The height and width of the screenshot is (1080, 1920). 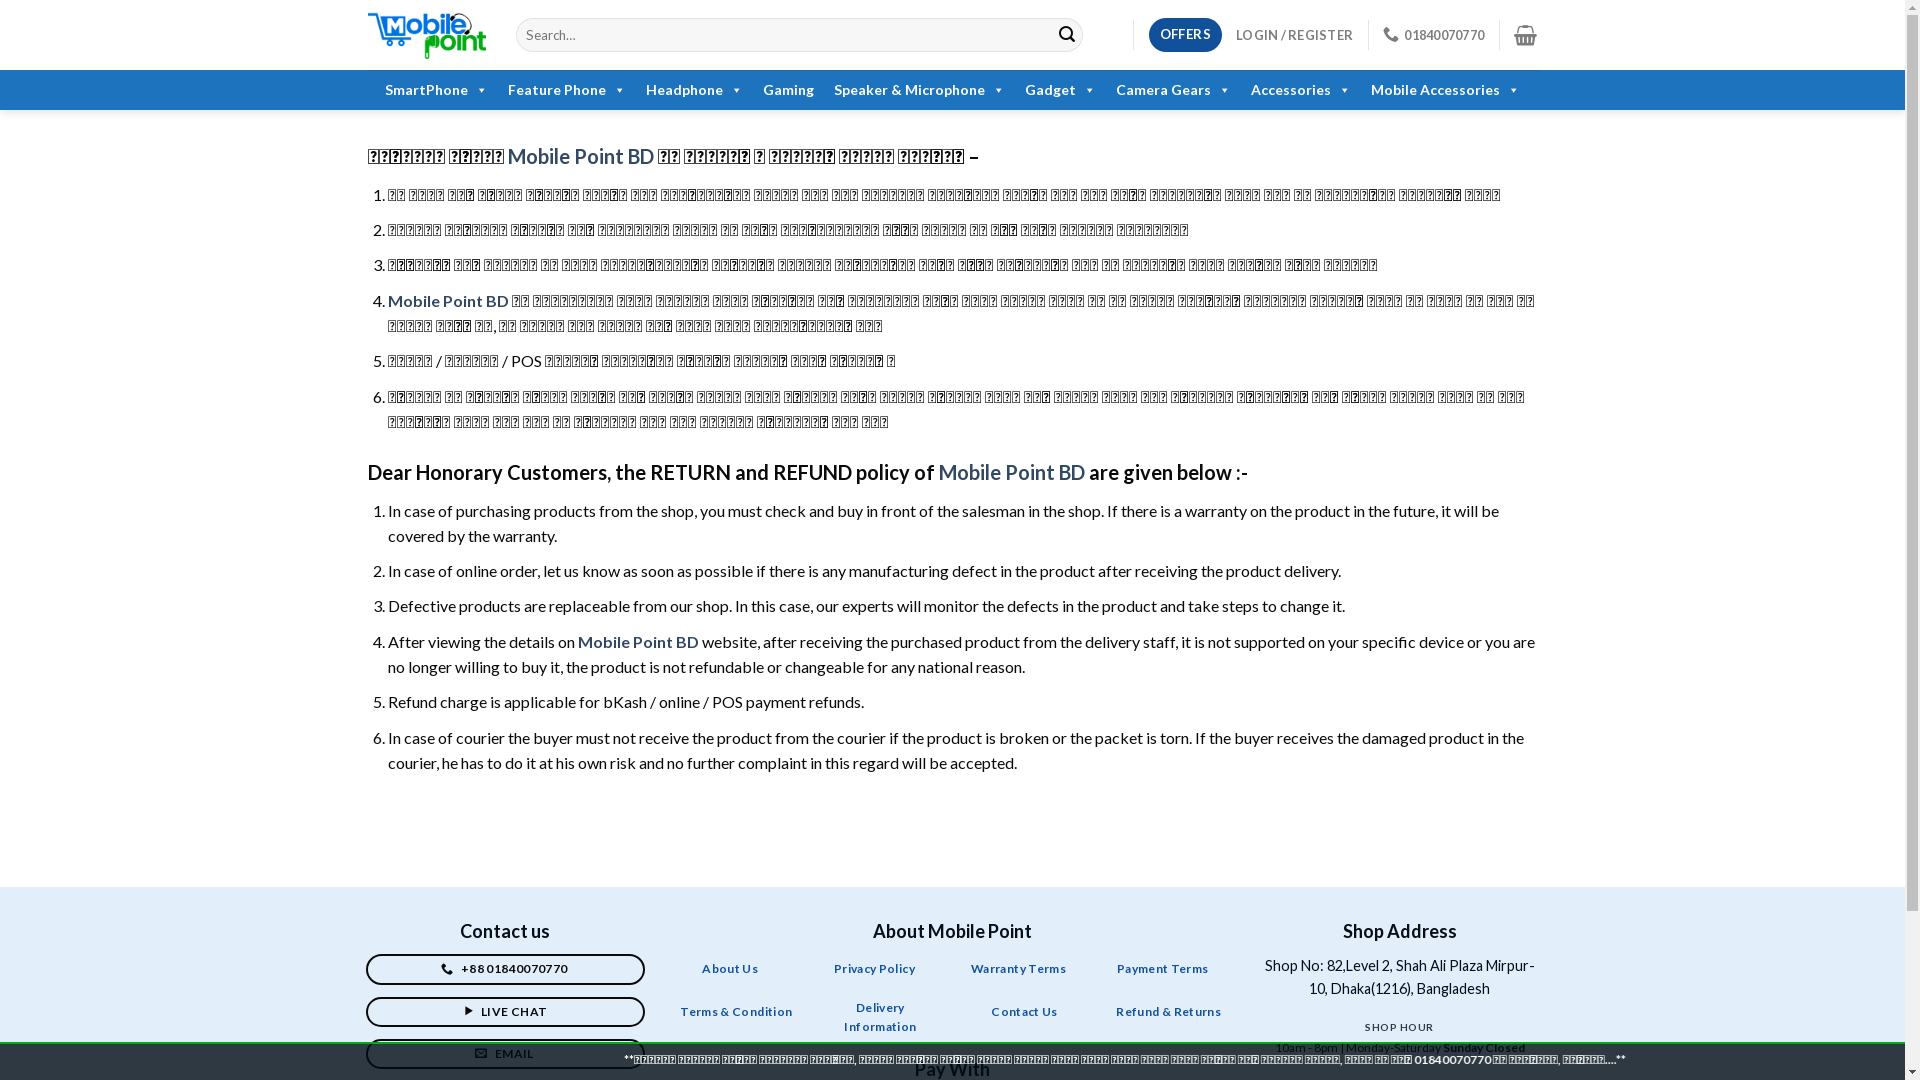 What do you see at coordinates (1024, 1012) in the screenshot?
I see `Contact Us` at bounding box center [1024, 1012].